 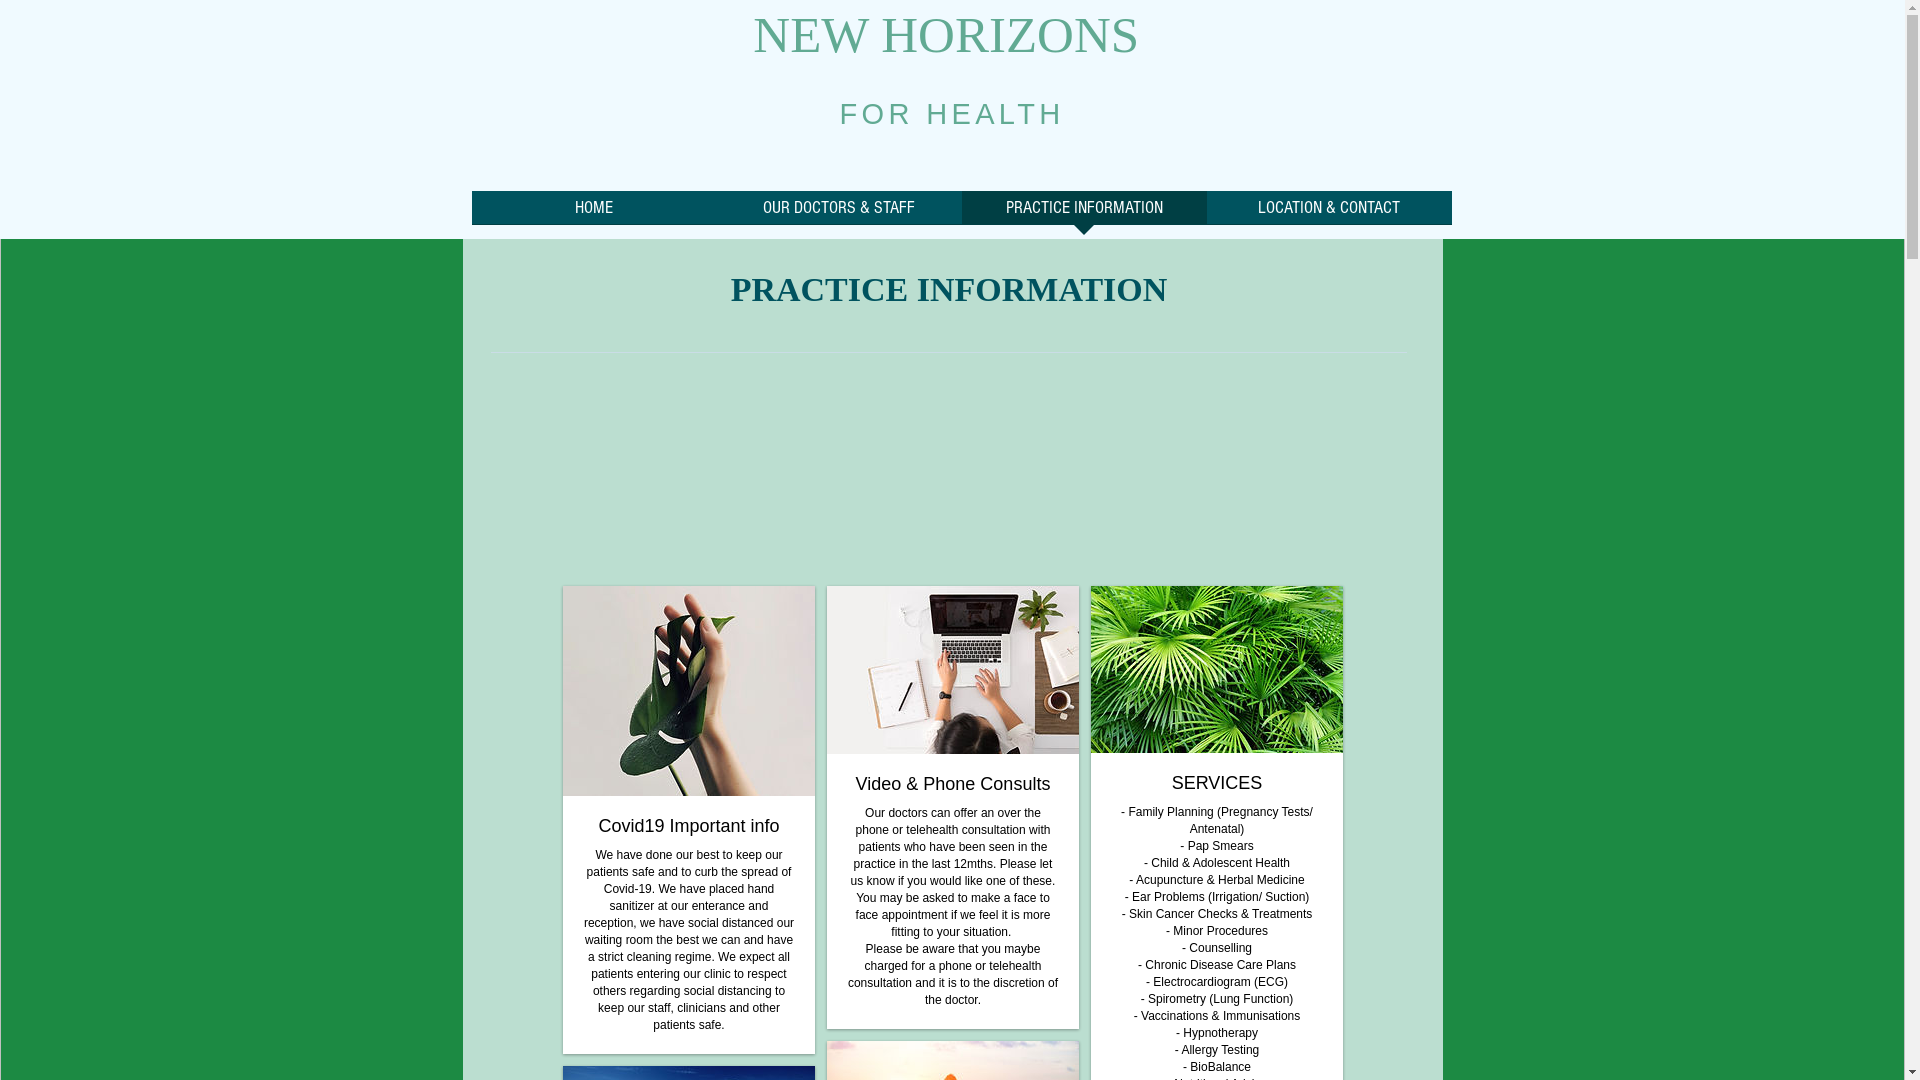 I want to click on HOME, so click(x=594, y=214).